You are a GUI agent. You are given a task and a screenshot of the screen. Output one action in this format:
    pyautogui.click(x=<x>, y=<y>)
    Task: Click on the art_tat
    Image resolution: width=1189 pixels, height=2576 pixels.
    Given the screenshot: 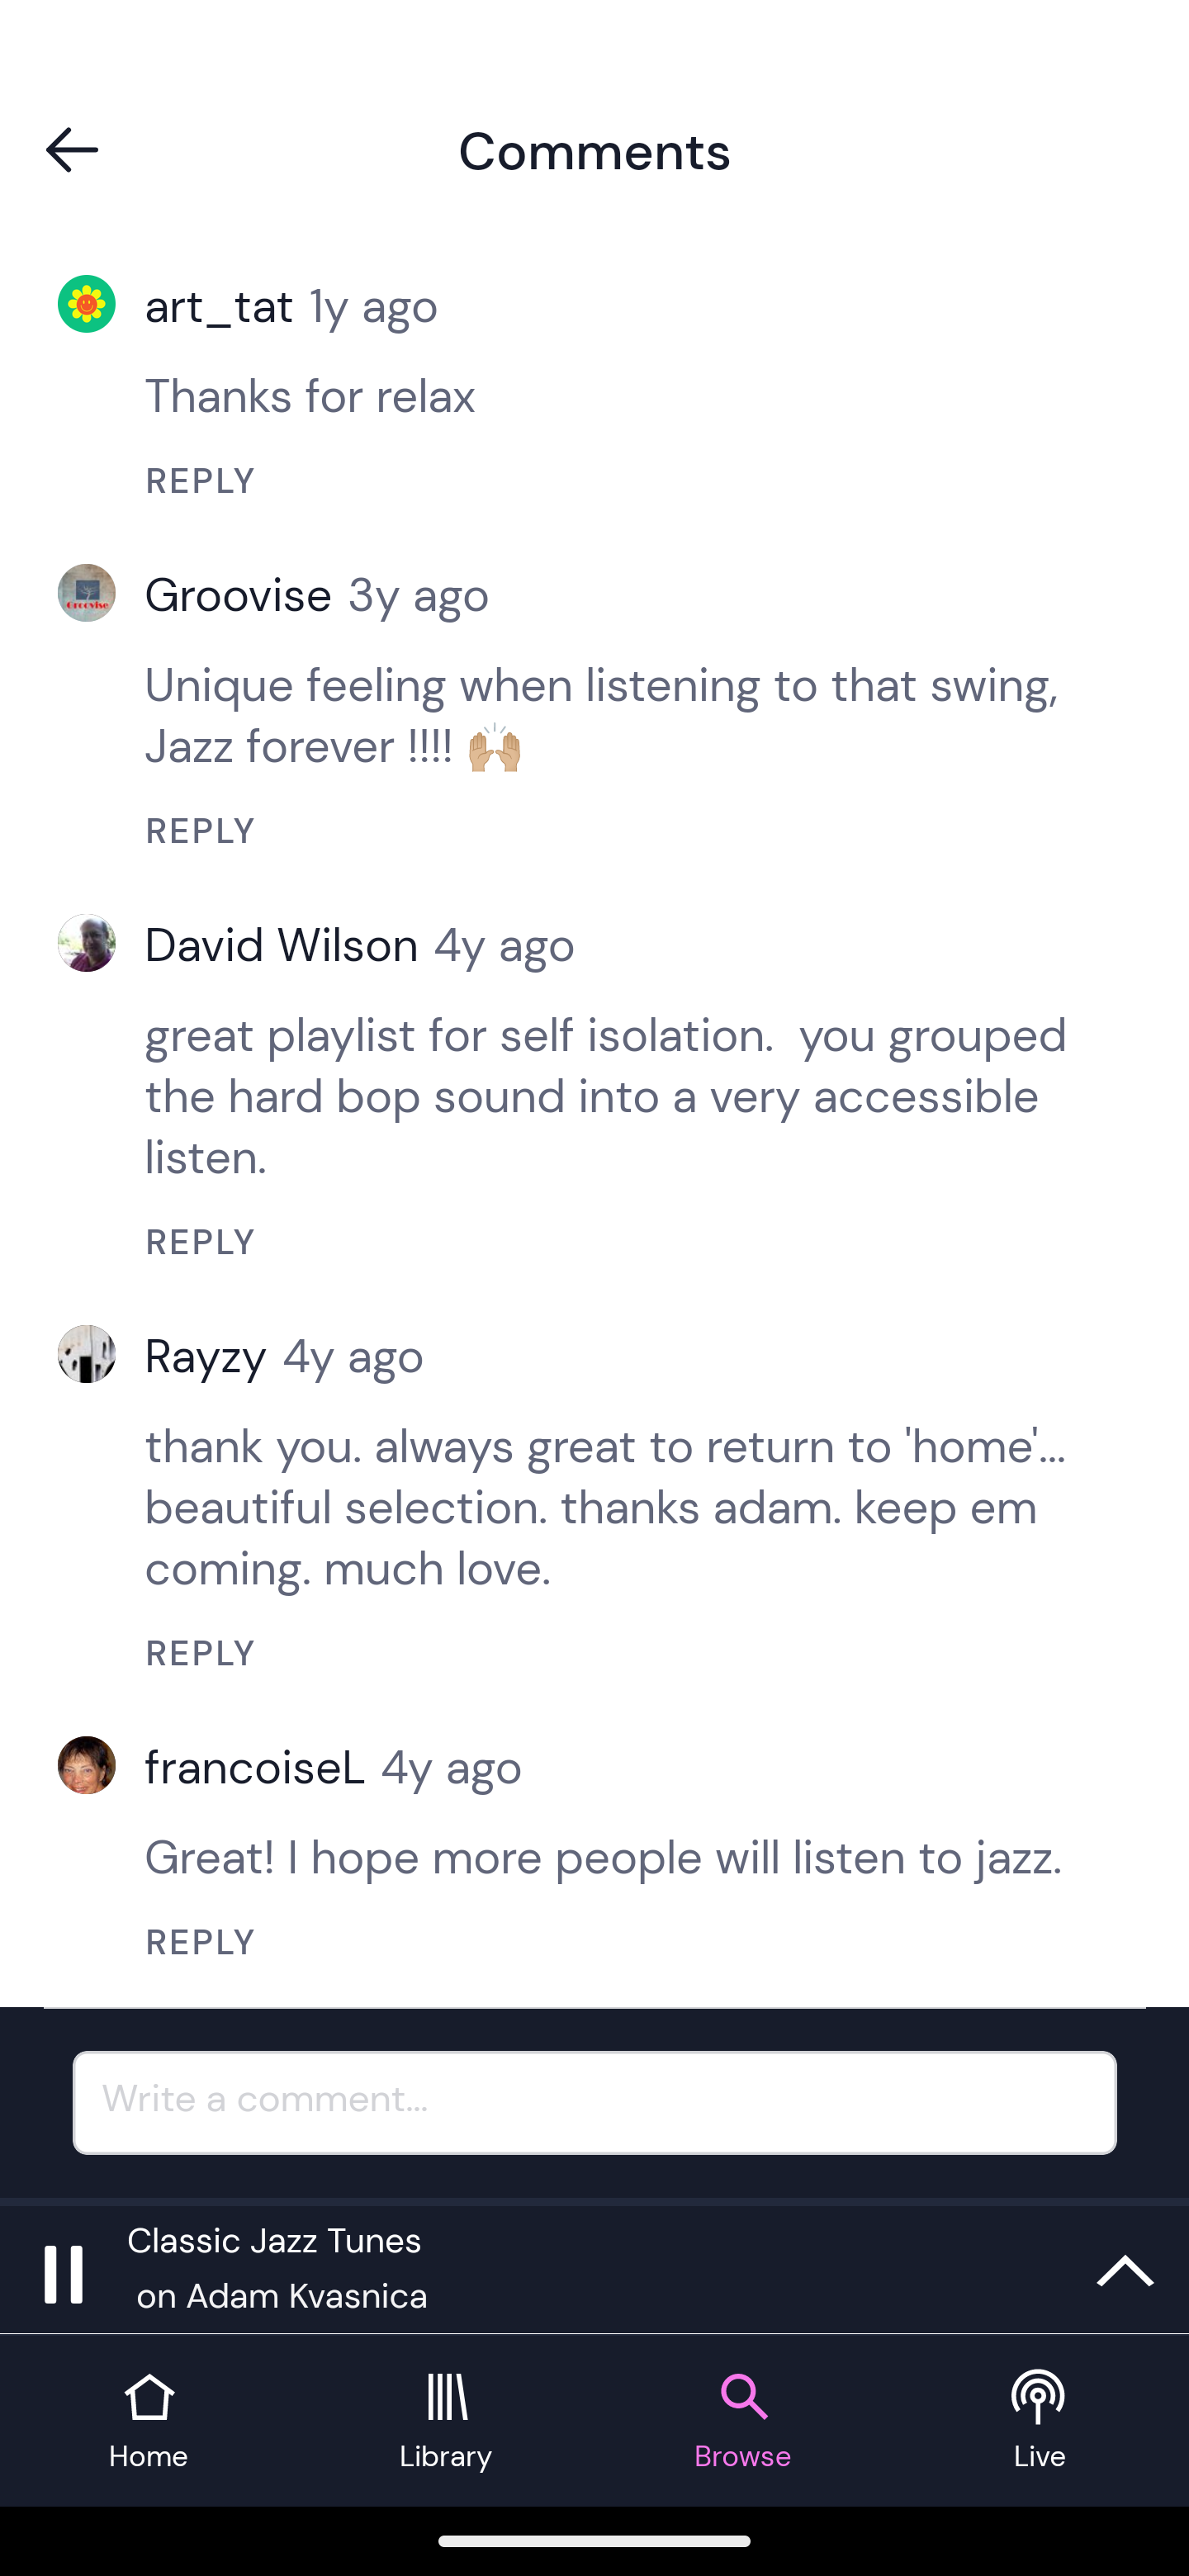 What is the action you would take?
    pyautogui.click(x=226, y=305)
    